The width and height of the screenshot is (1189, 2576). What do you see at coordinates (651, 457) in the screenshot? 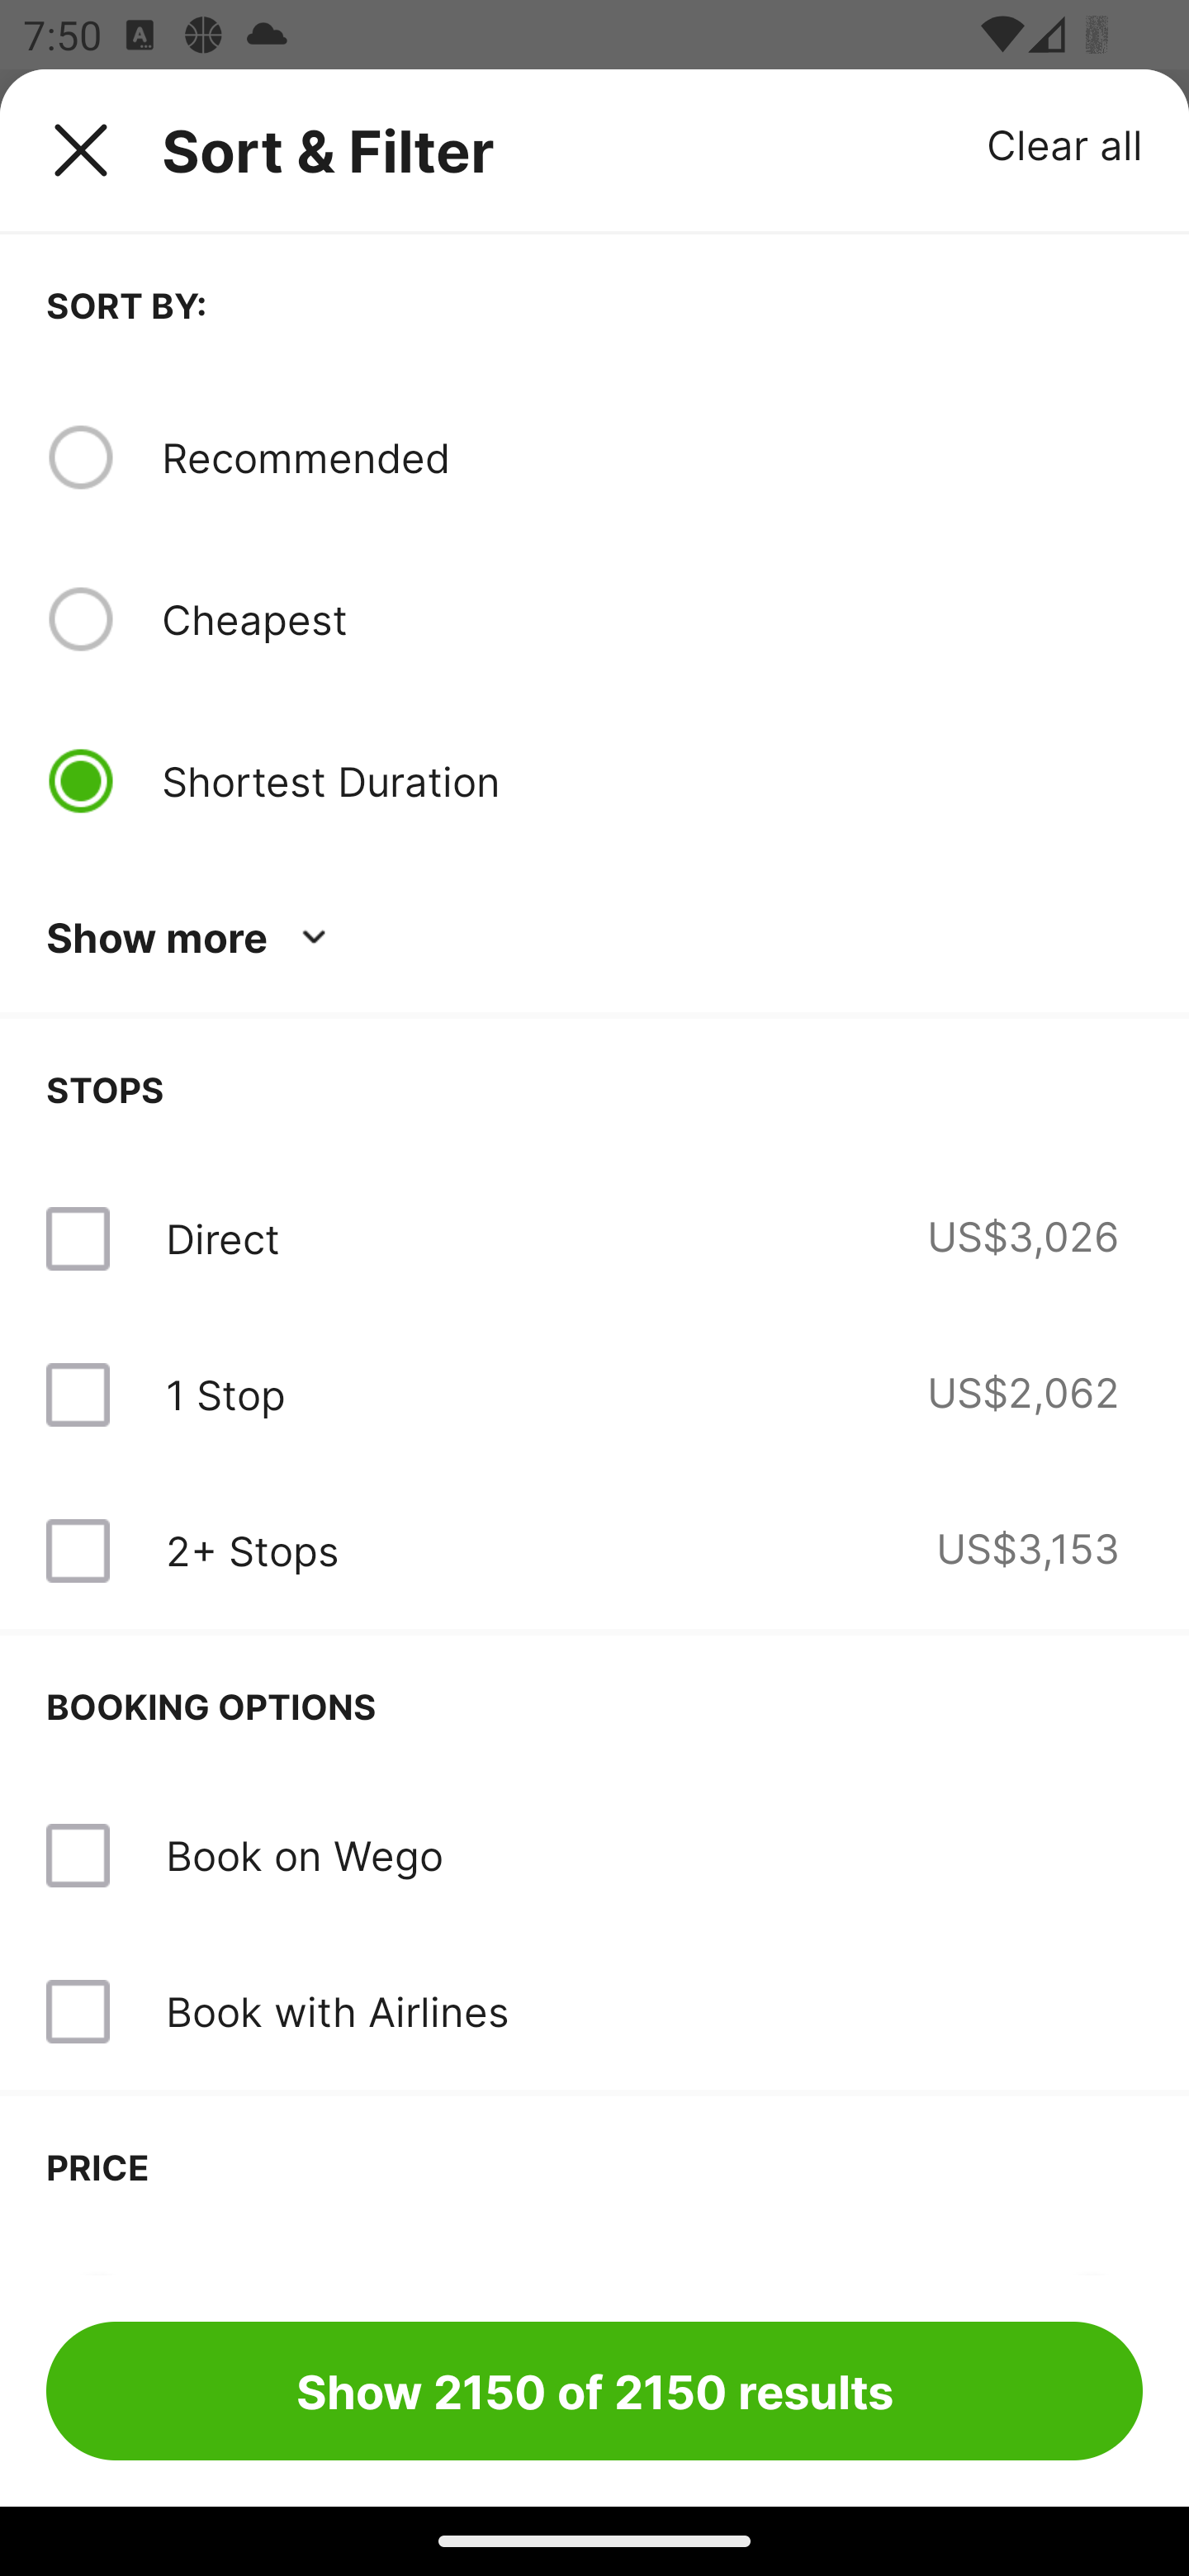
I see `Recommended ` at bounding box center [651, 457].